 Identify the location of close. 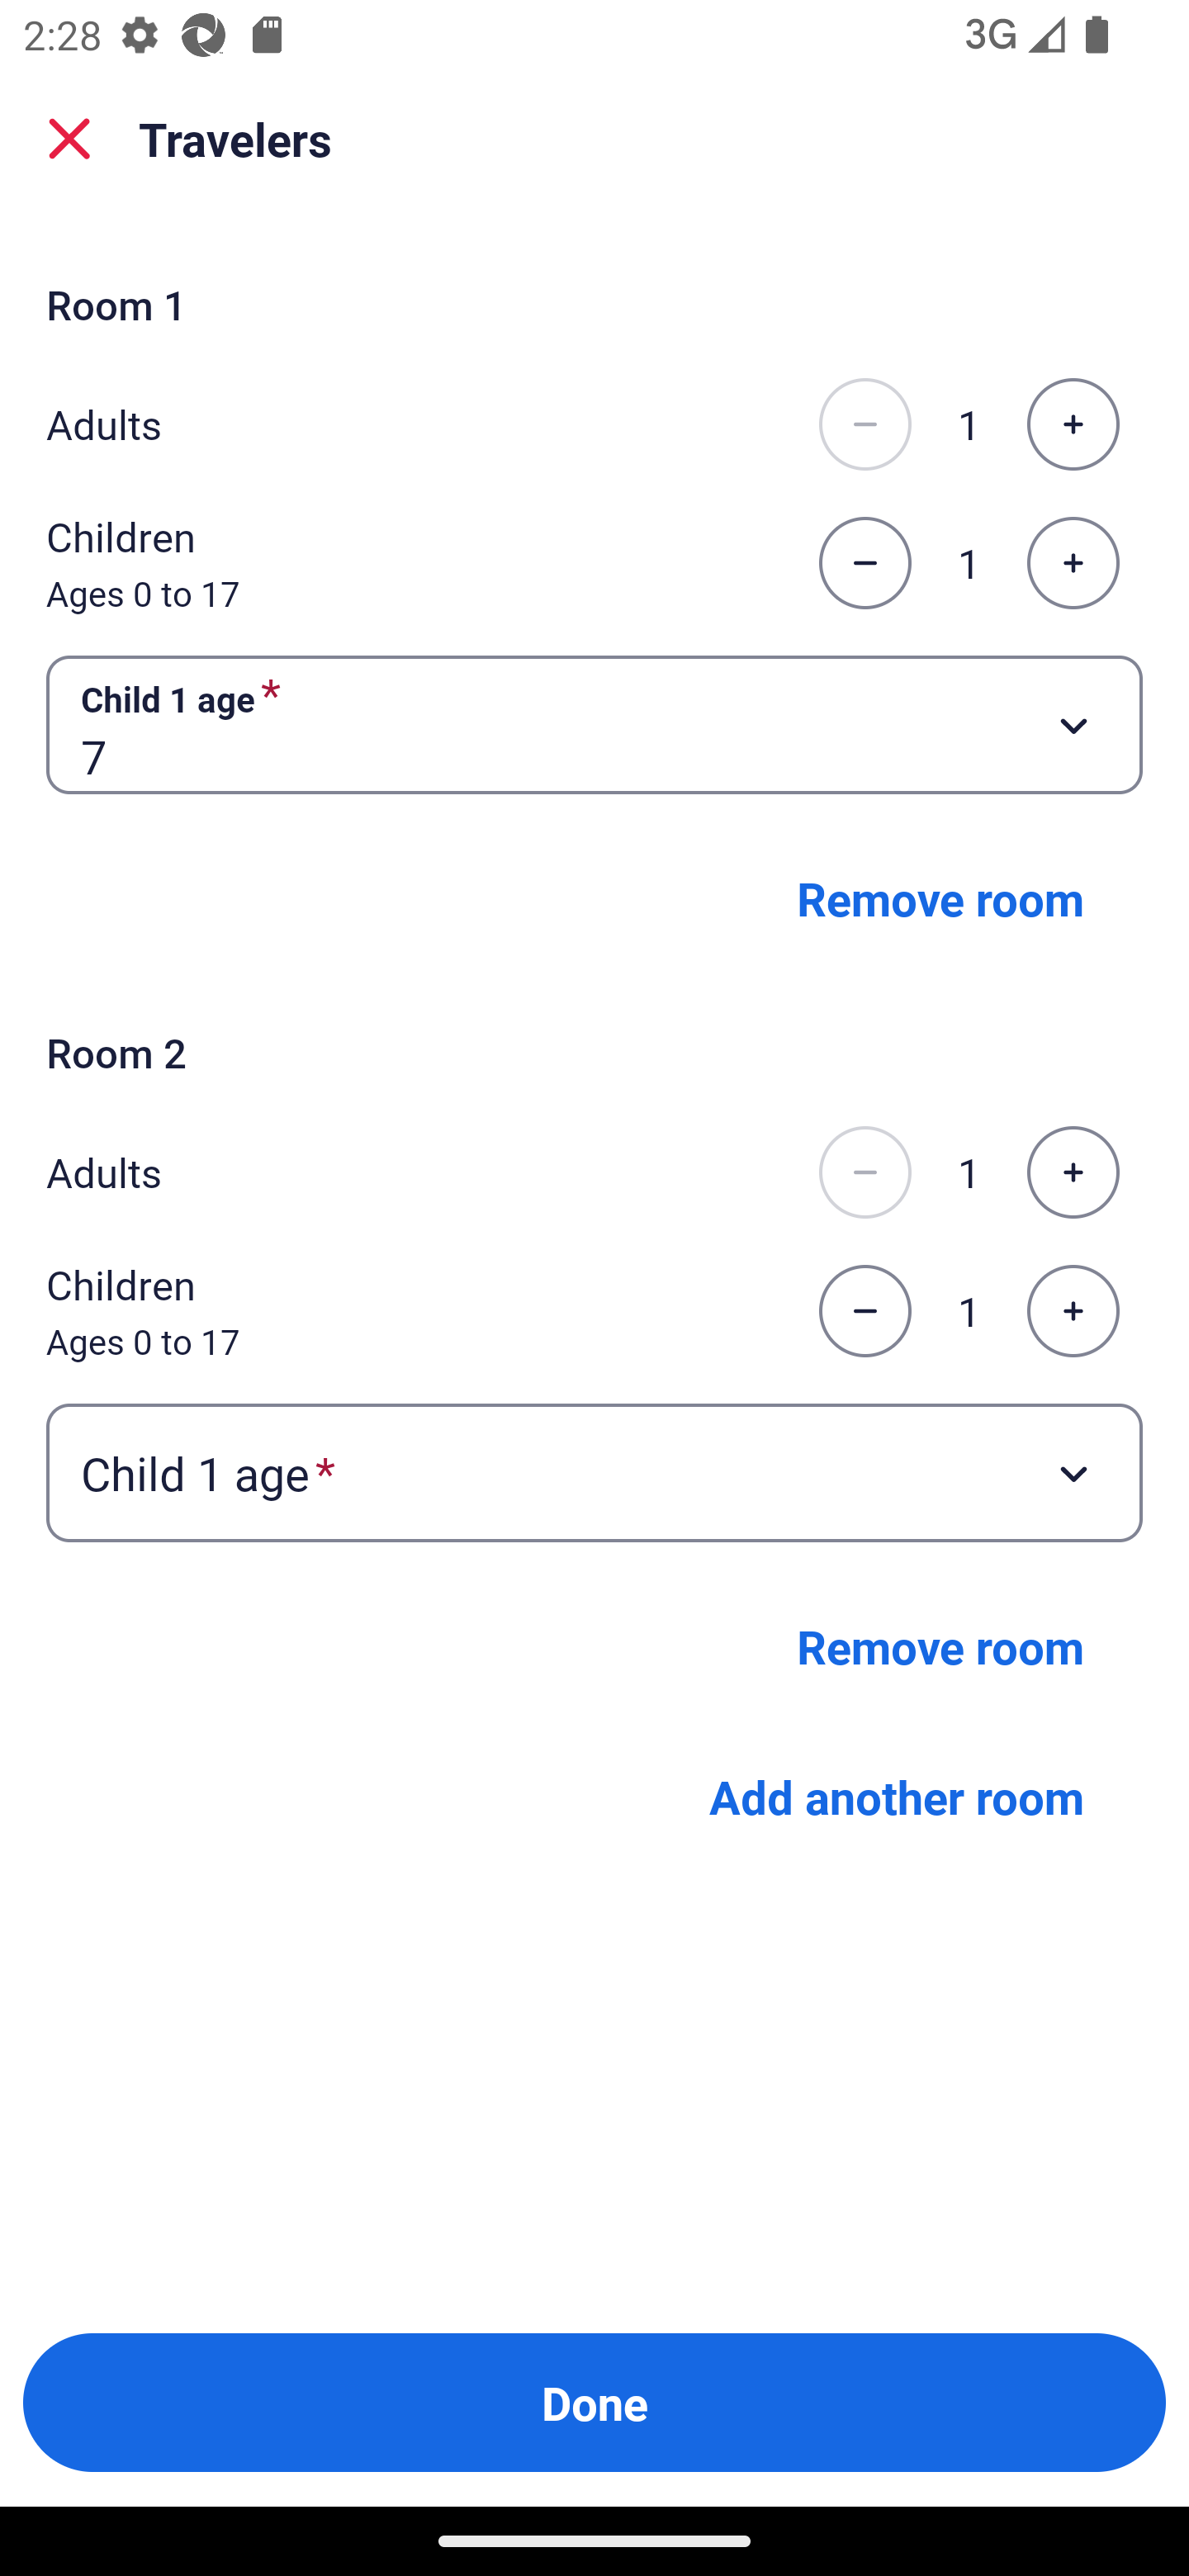
(69, 139).